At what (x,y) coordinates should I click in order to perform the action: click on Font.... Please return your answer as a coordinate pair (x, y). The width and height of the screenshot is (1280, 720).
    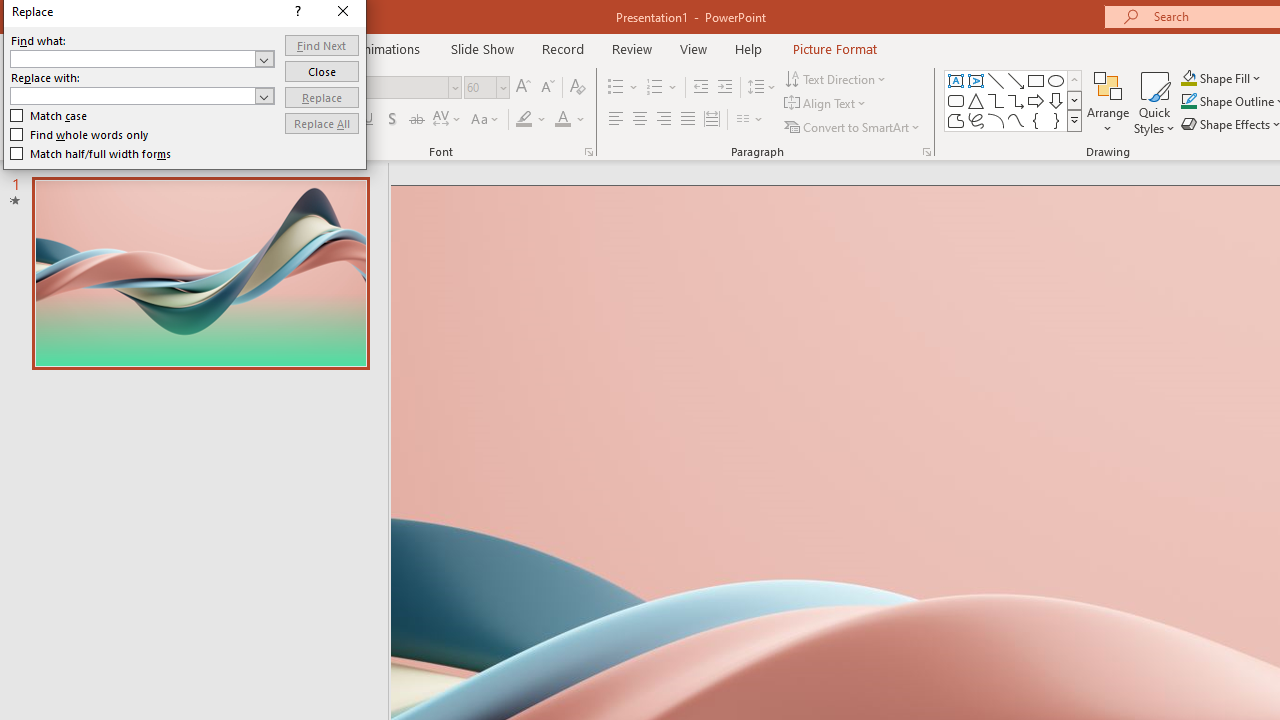
    Looking at the image, I should click on (588, 152).